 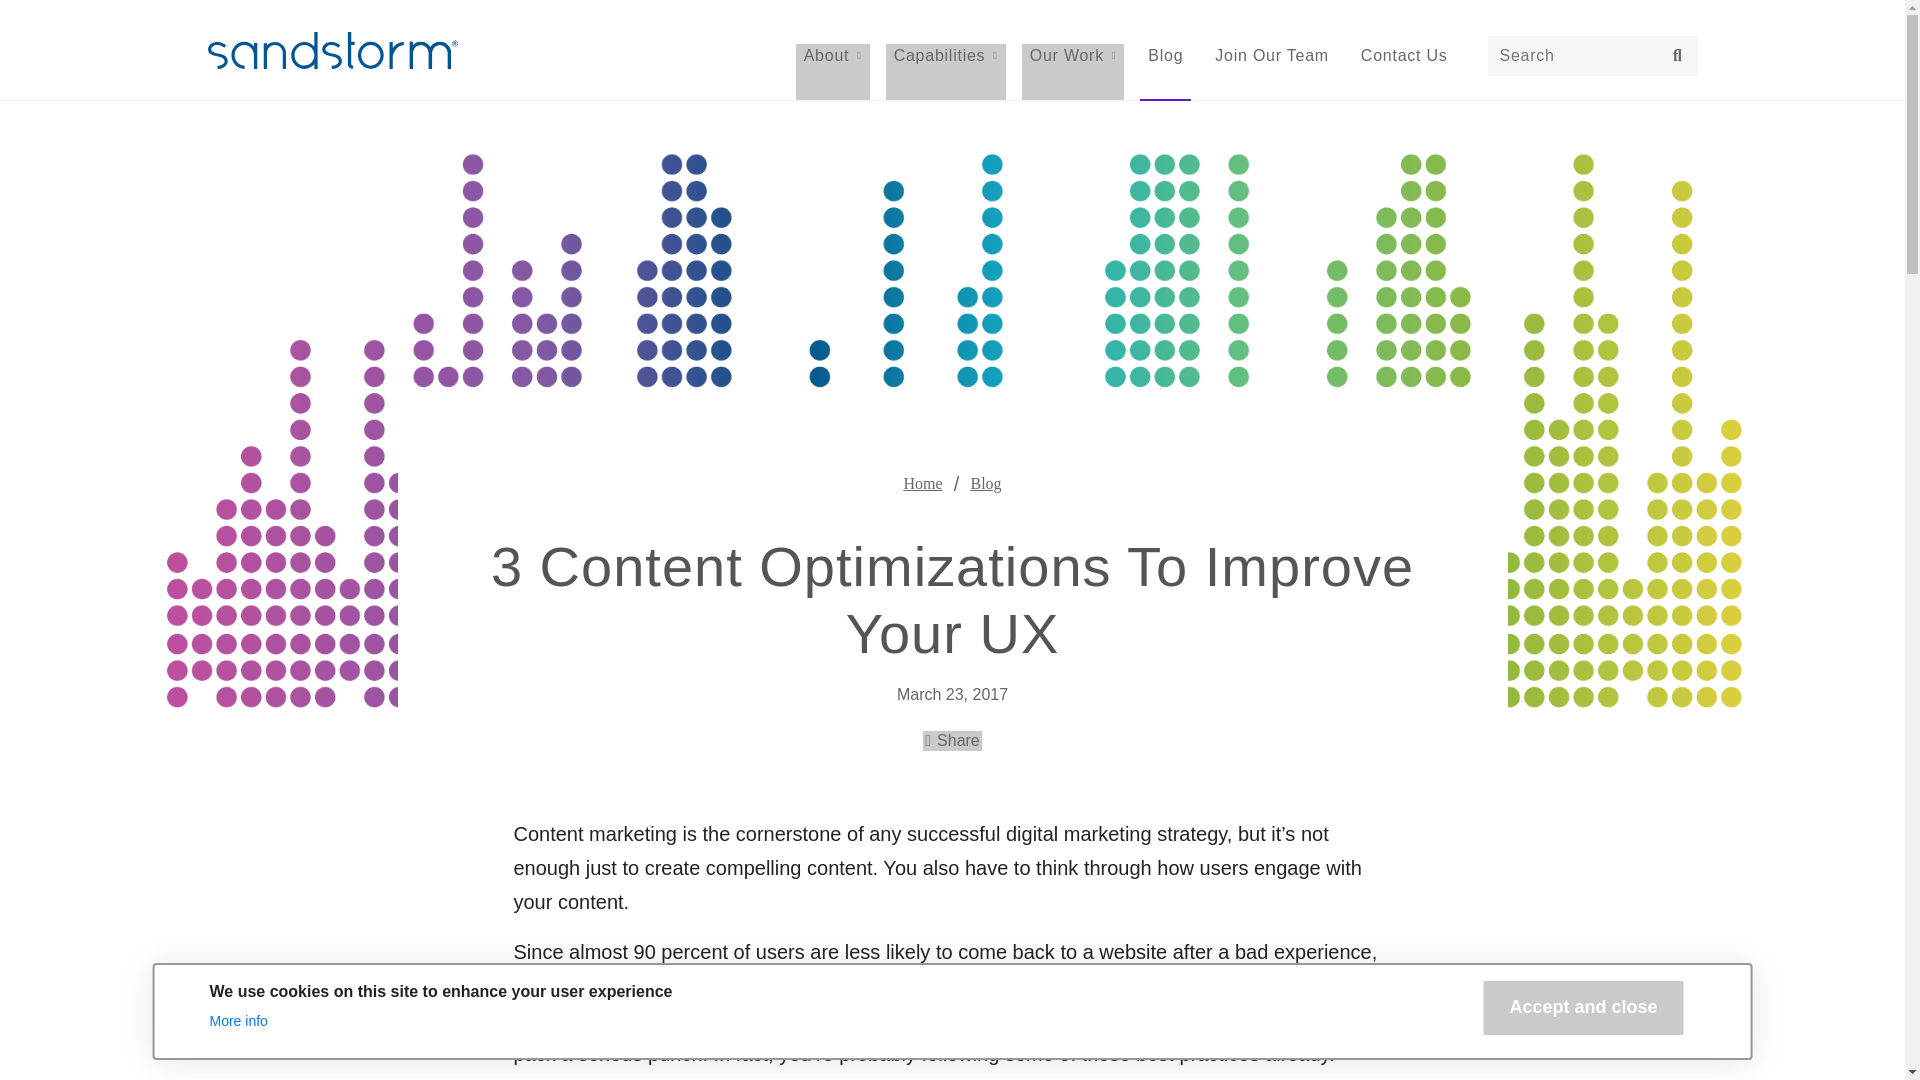 What do you see at coordinates (984, 483) in the screenshot?
I see `Blog` at bounding box center [984, 483].